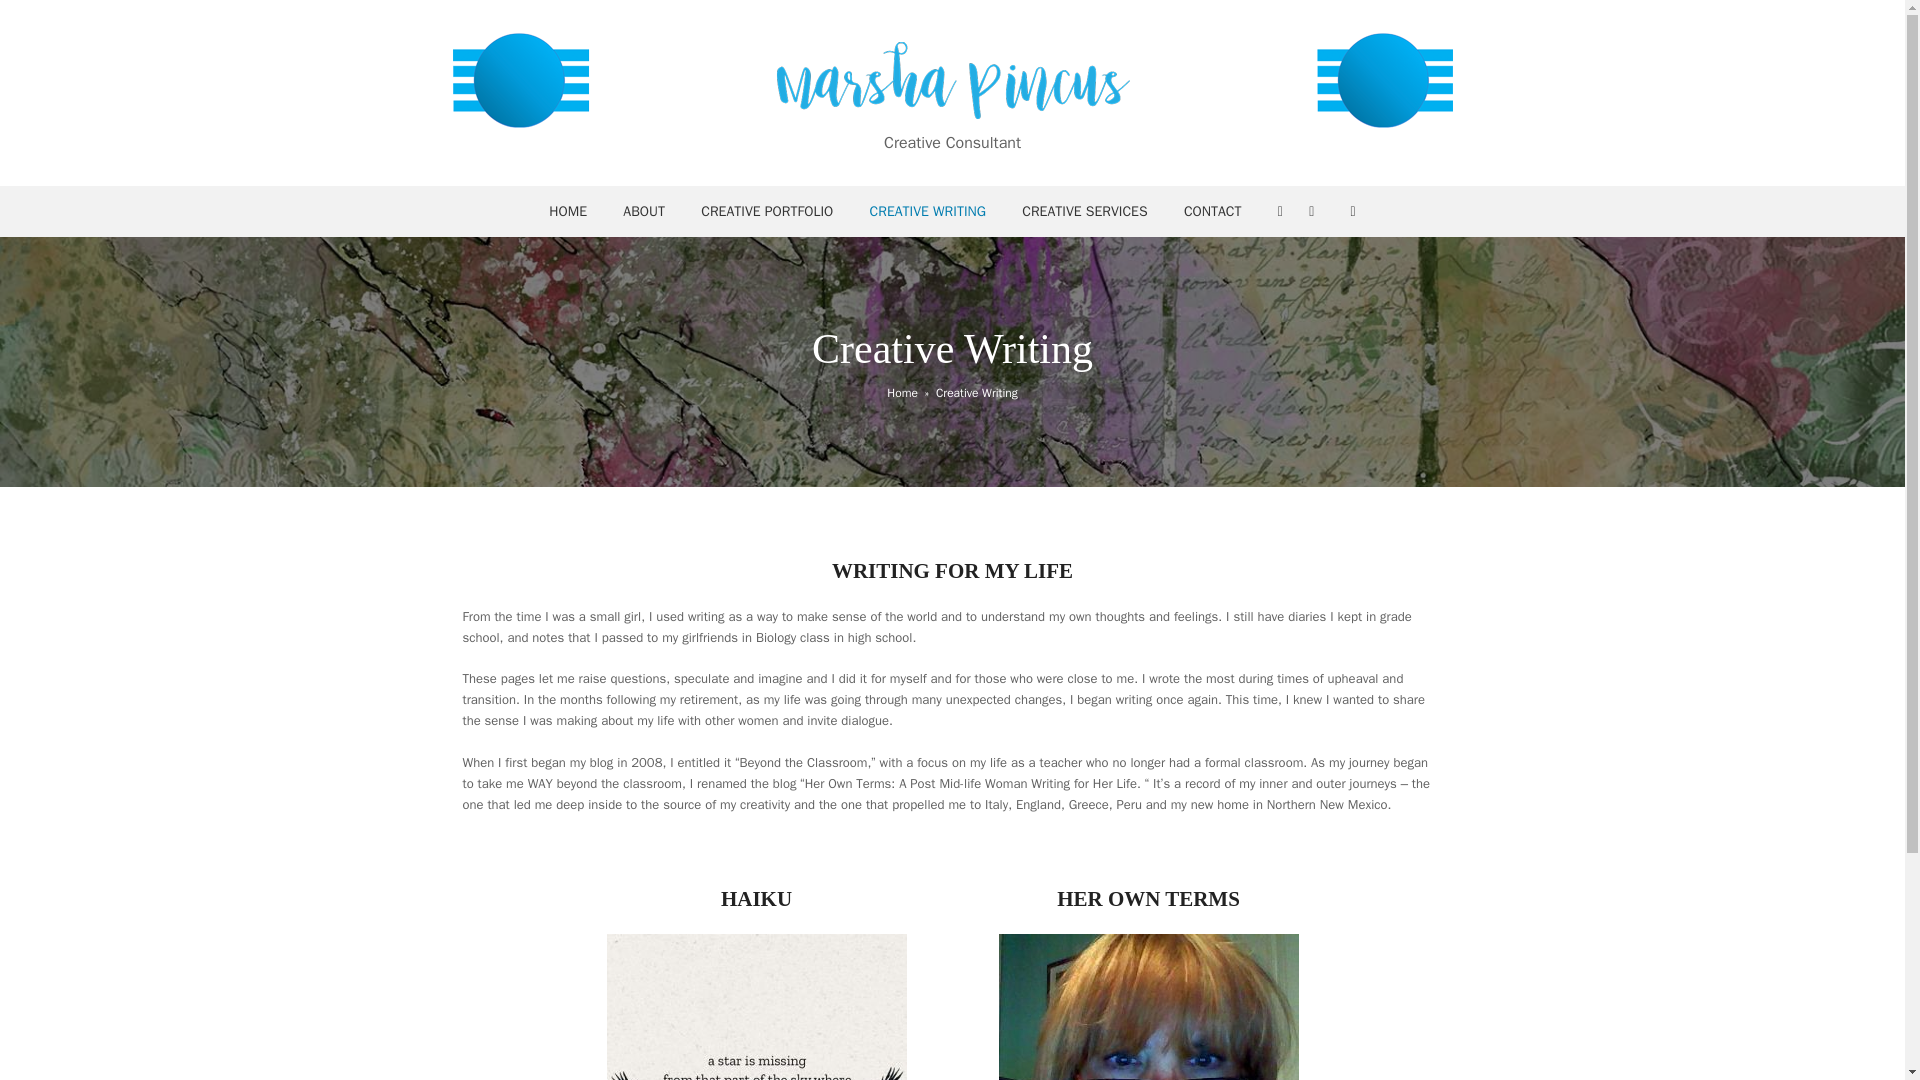 Image resolution: width=1920 pixels, height=1080 pixels. Describe the element at coordinates (1212, 211) in the screenshot. I see `CONTACT` at that location.